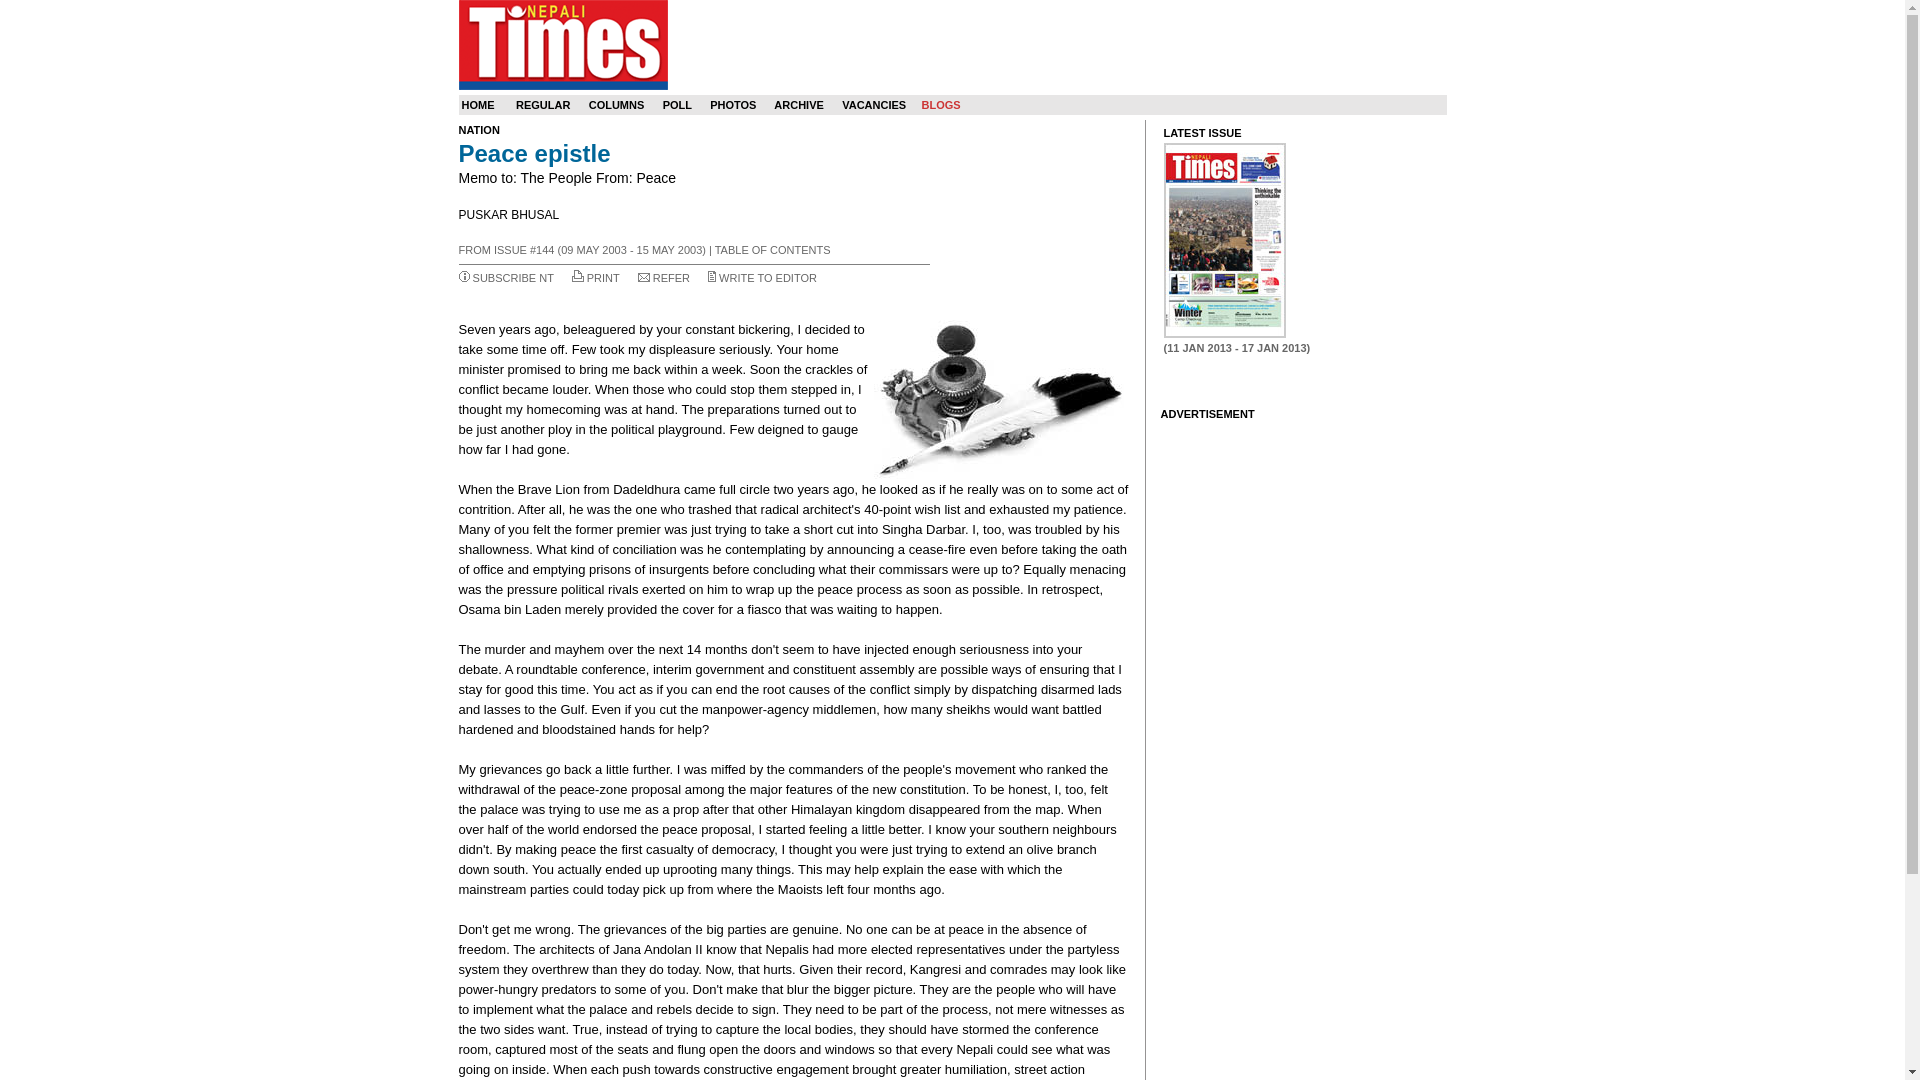  I want to click on Nepali Times, so click(562, 44).